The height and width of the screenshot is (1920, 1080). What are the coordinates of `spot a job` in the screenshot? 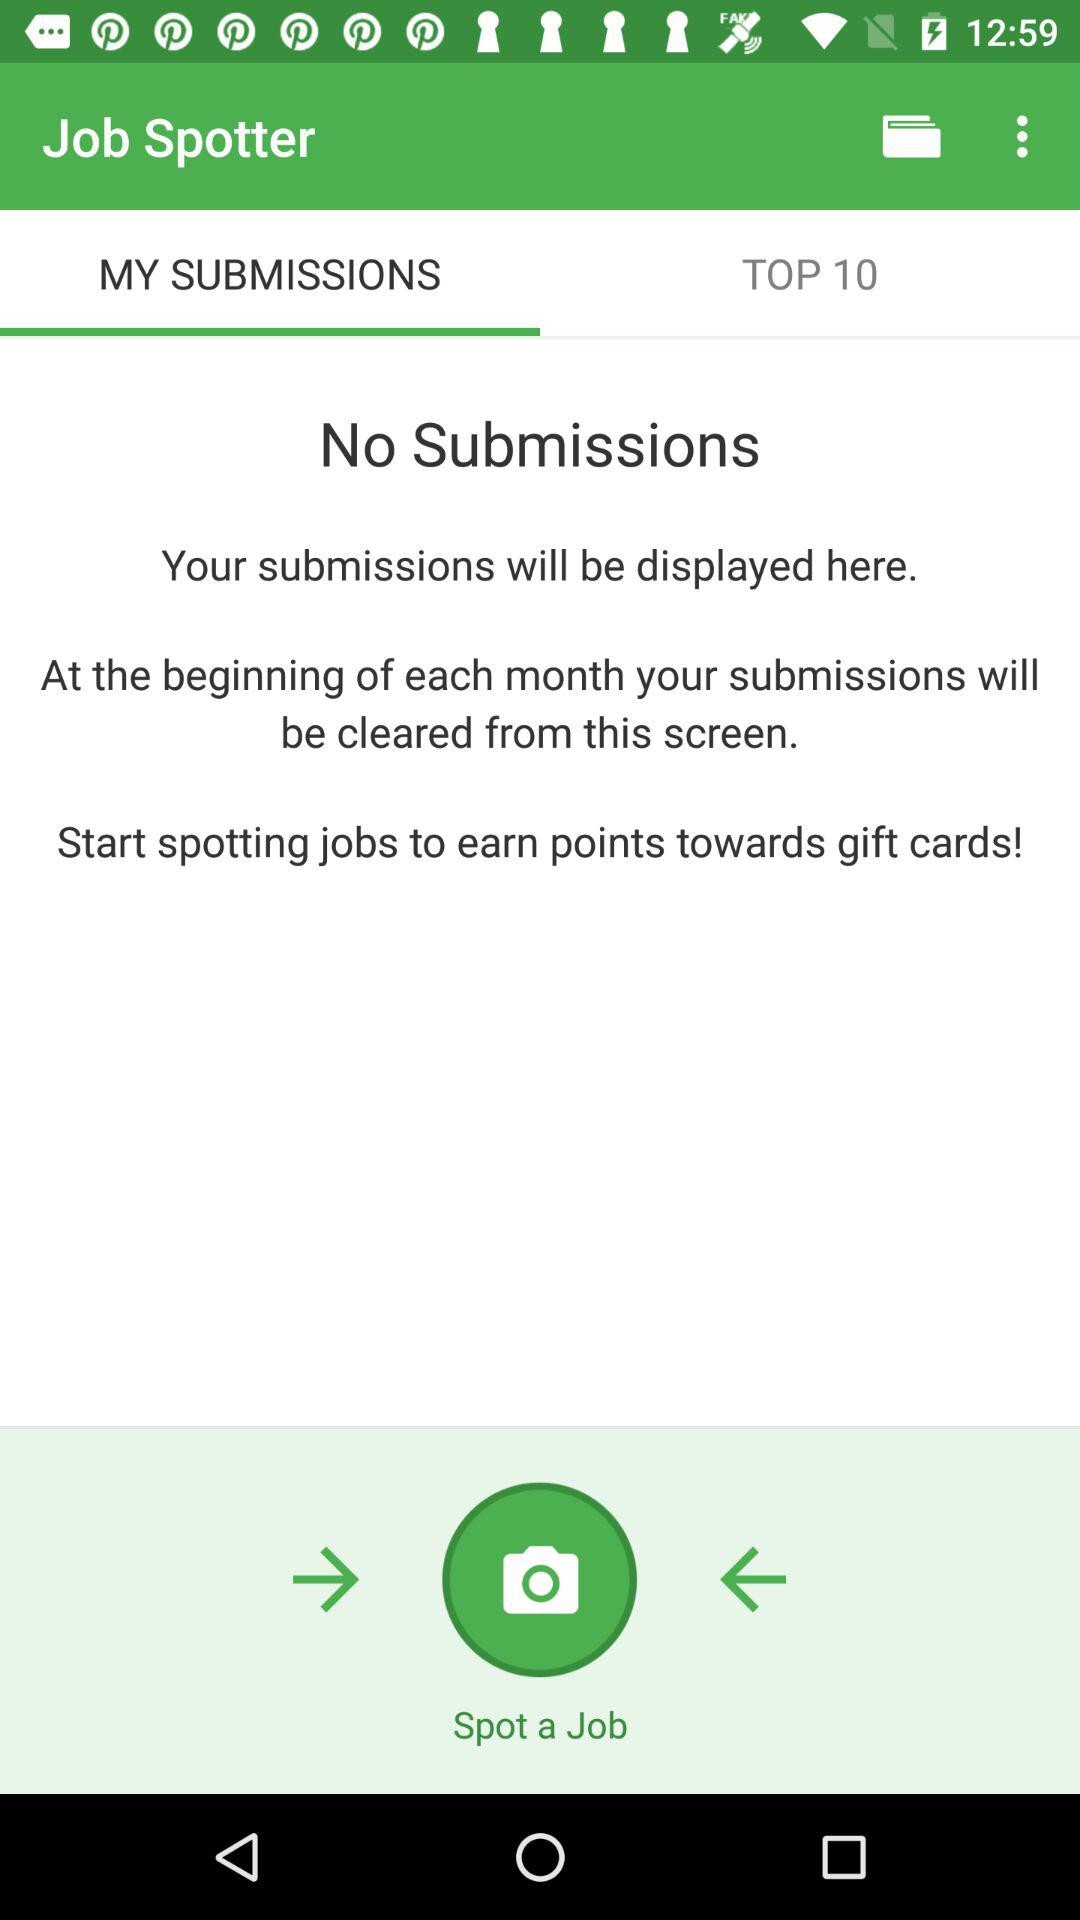 It's located at (540, 1580).